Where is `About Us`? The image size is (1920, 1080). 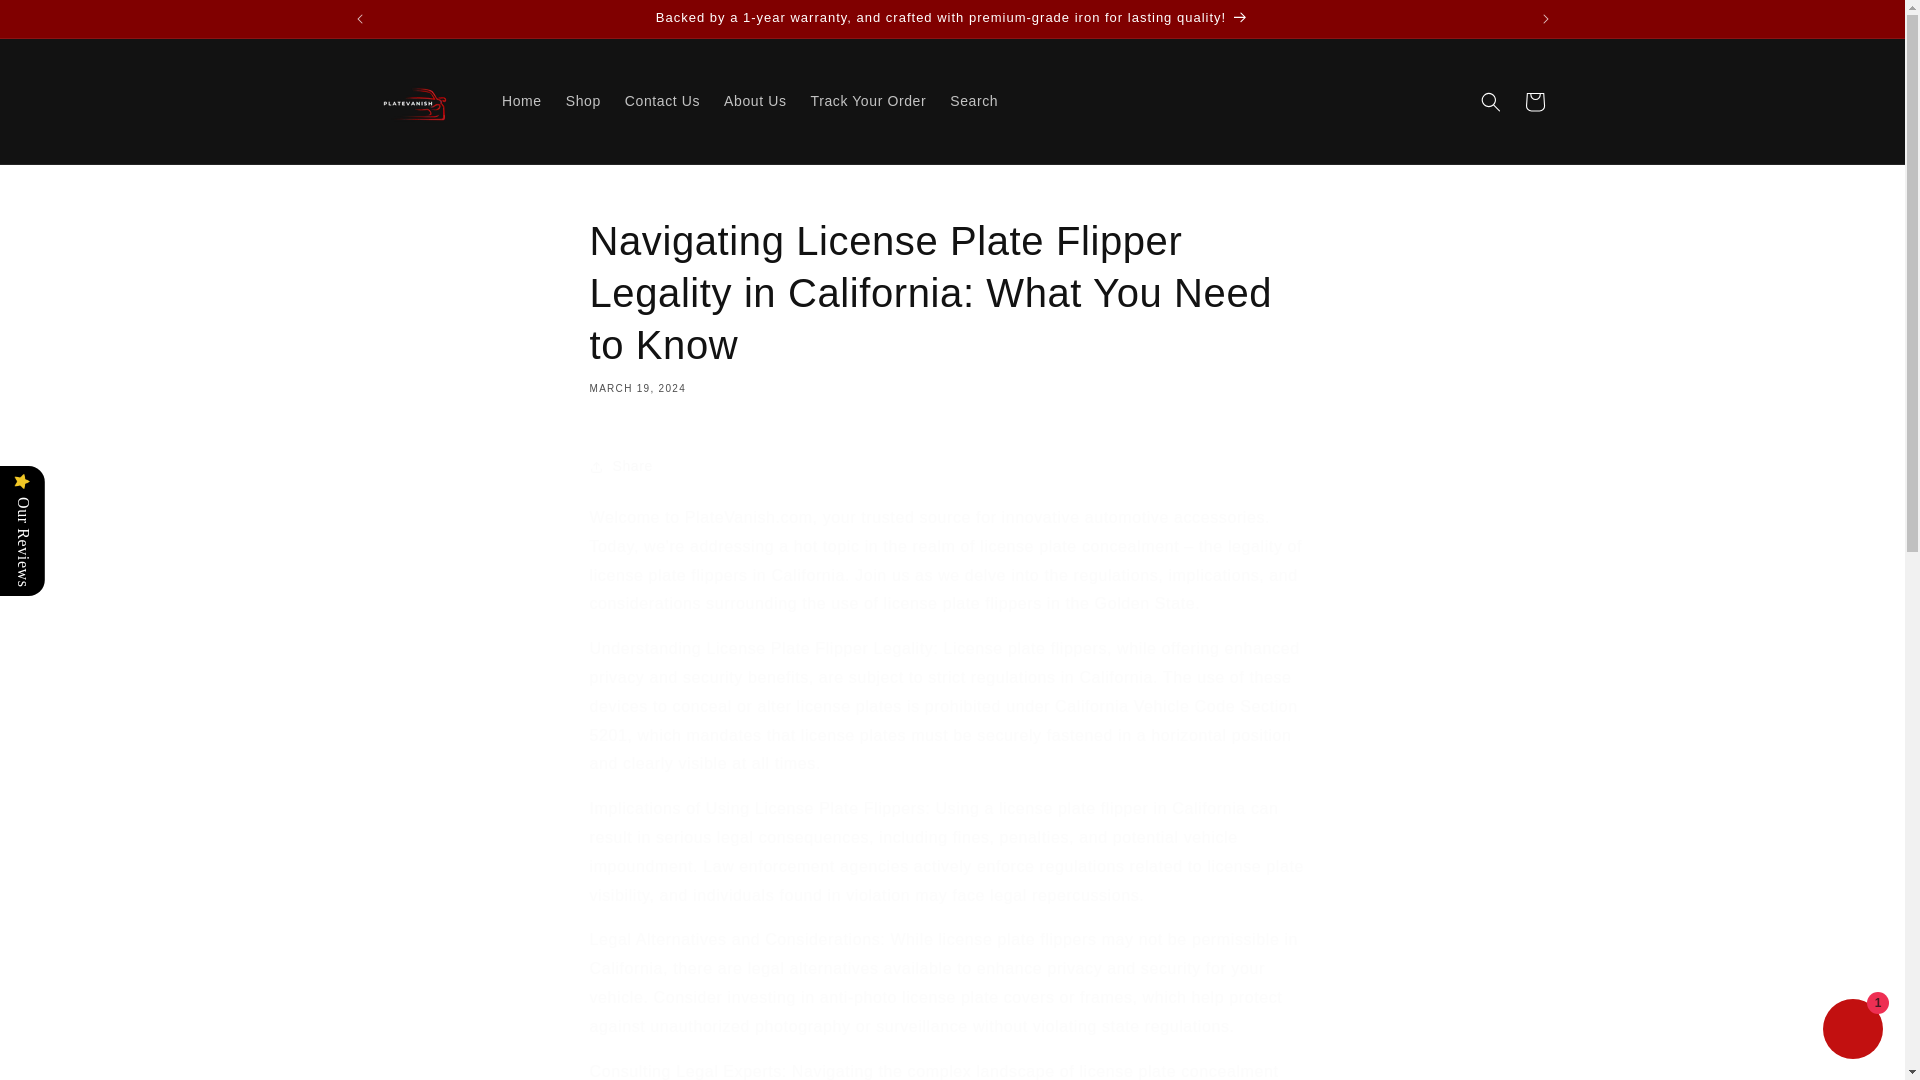 About Us is located at coordinates (755, 100).